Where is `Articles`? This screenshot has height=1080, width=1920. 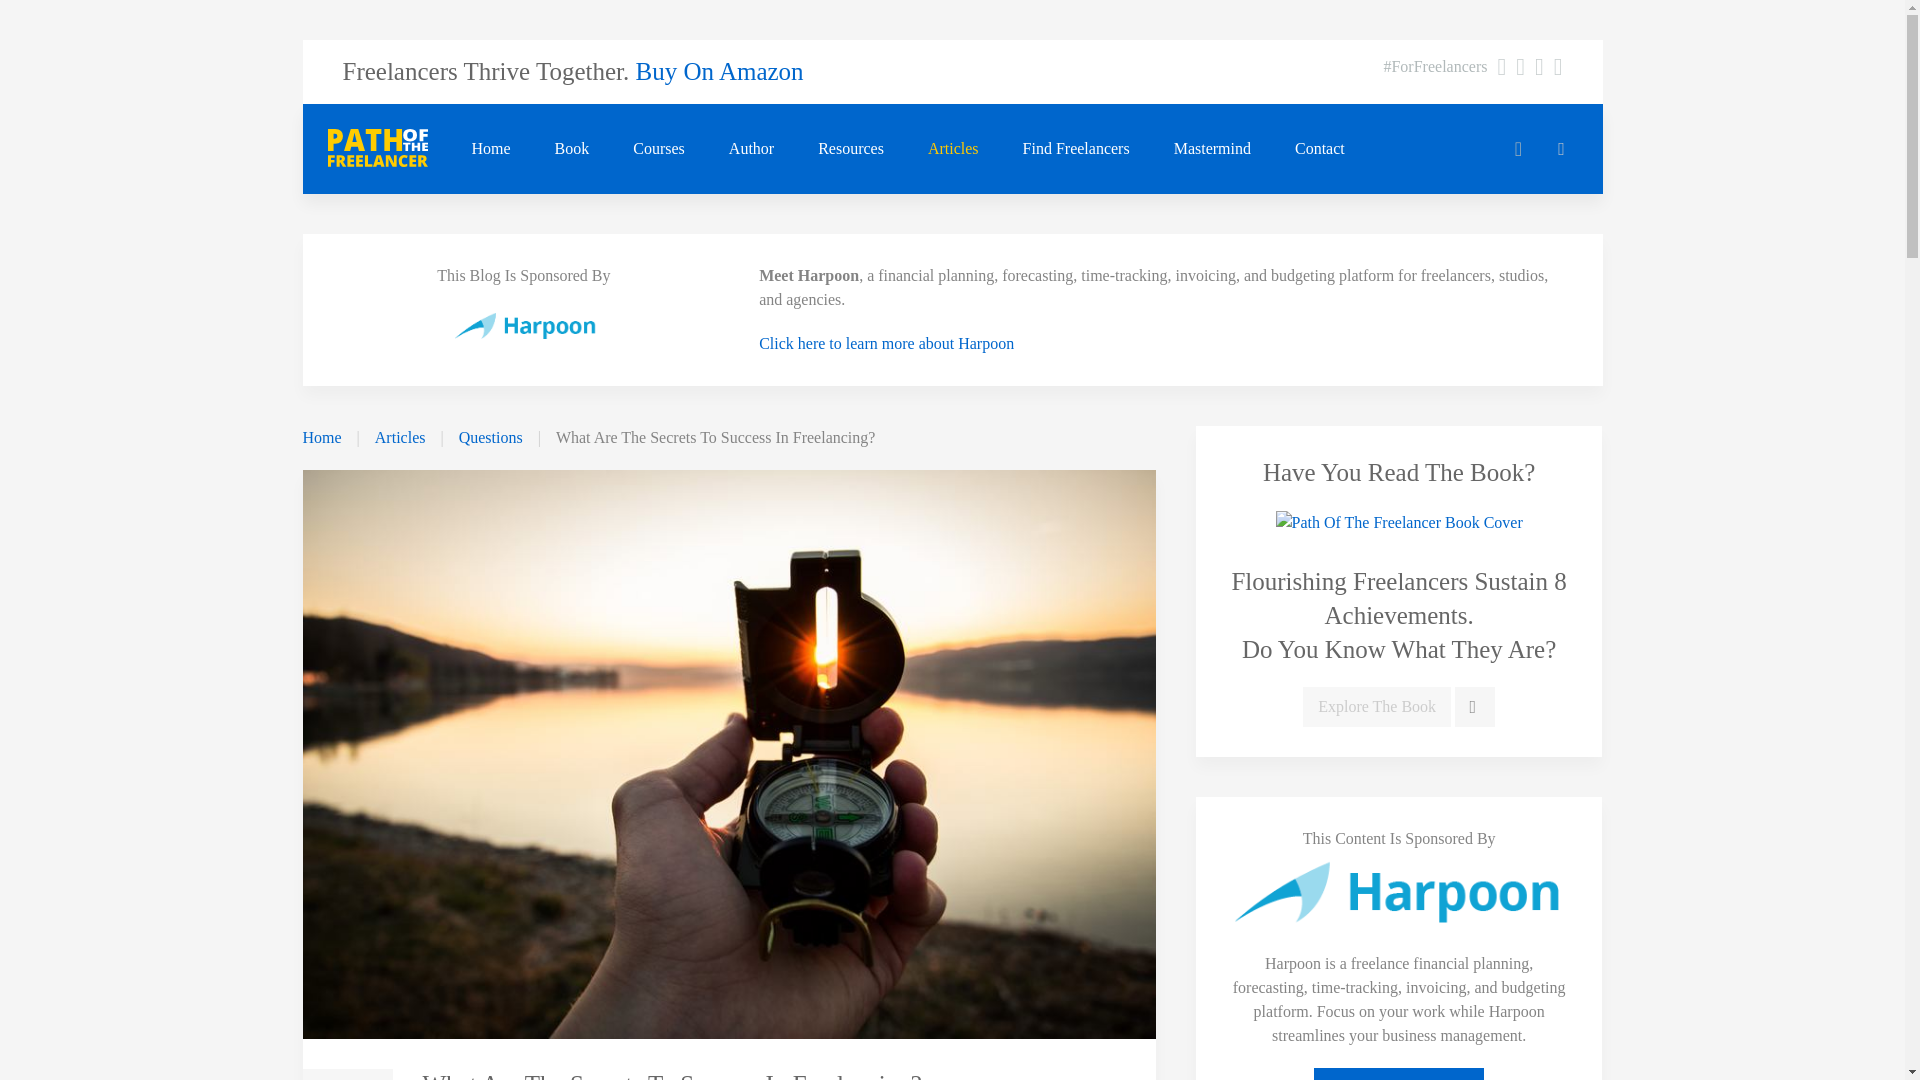 Articles is located at coordinates (953, 148).